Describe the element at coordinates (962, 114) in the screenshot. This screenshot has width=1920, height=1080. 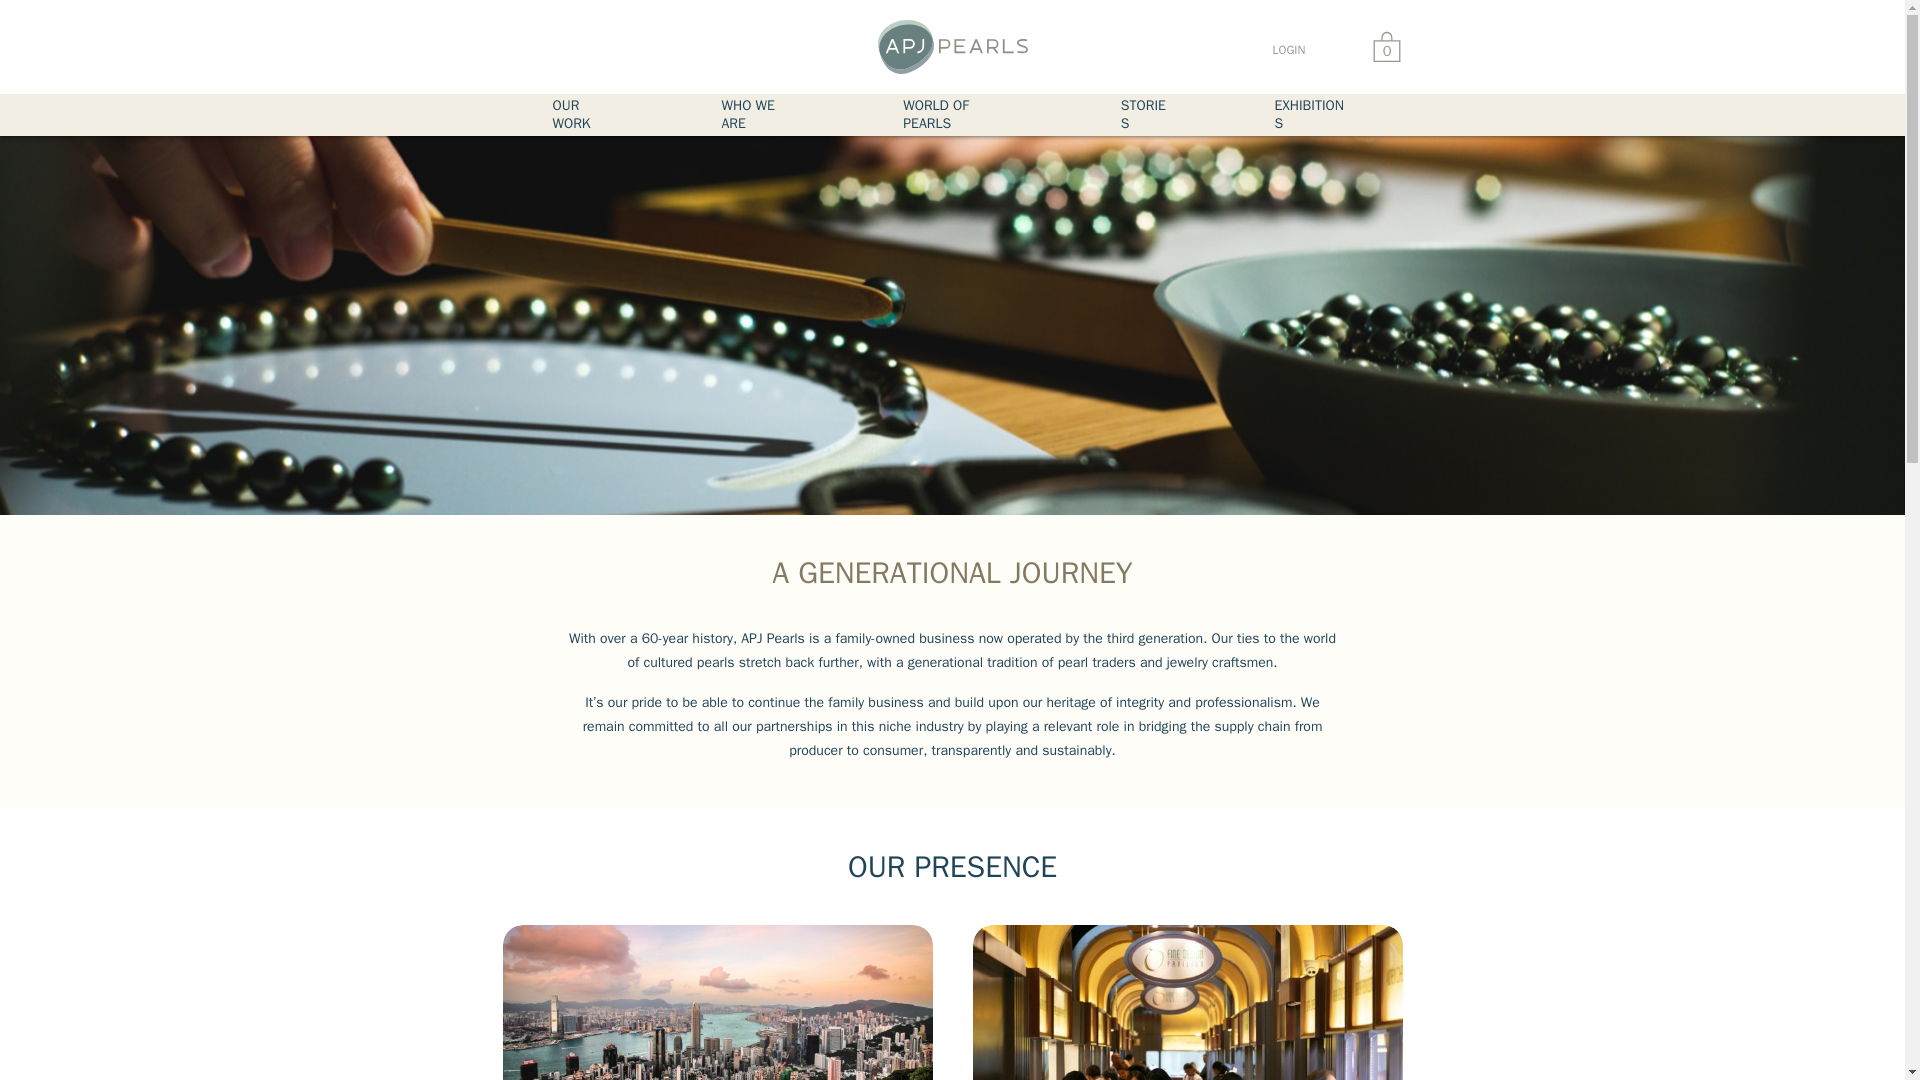
I see `WORLD OF PEARLS` at that location.